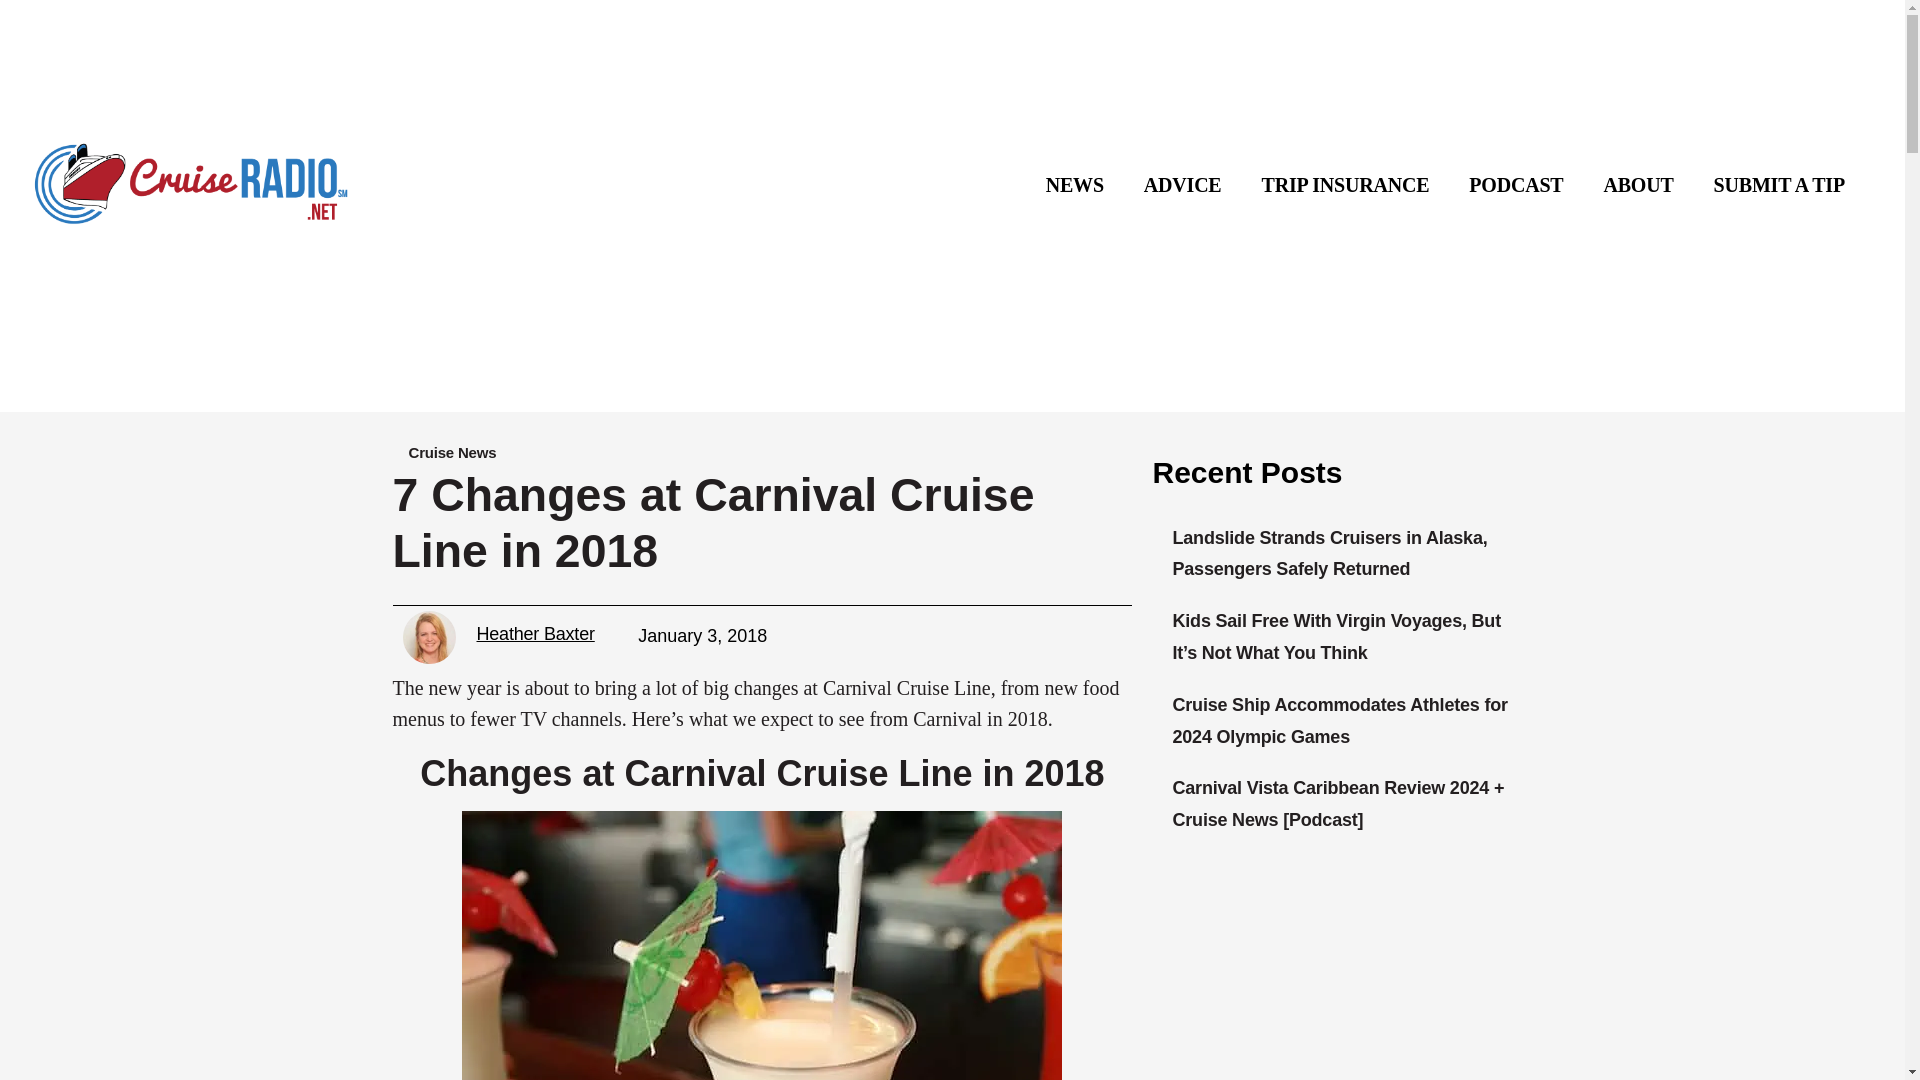  Describe the element at coordinates (1638, 184) in the screenshot. I see `ABOUT` at that location.